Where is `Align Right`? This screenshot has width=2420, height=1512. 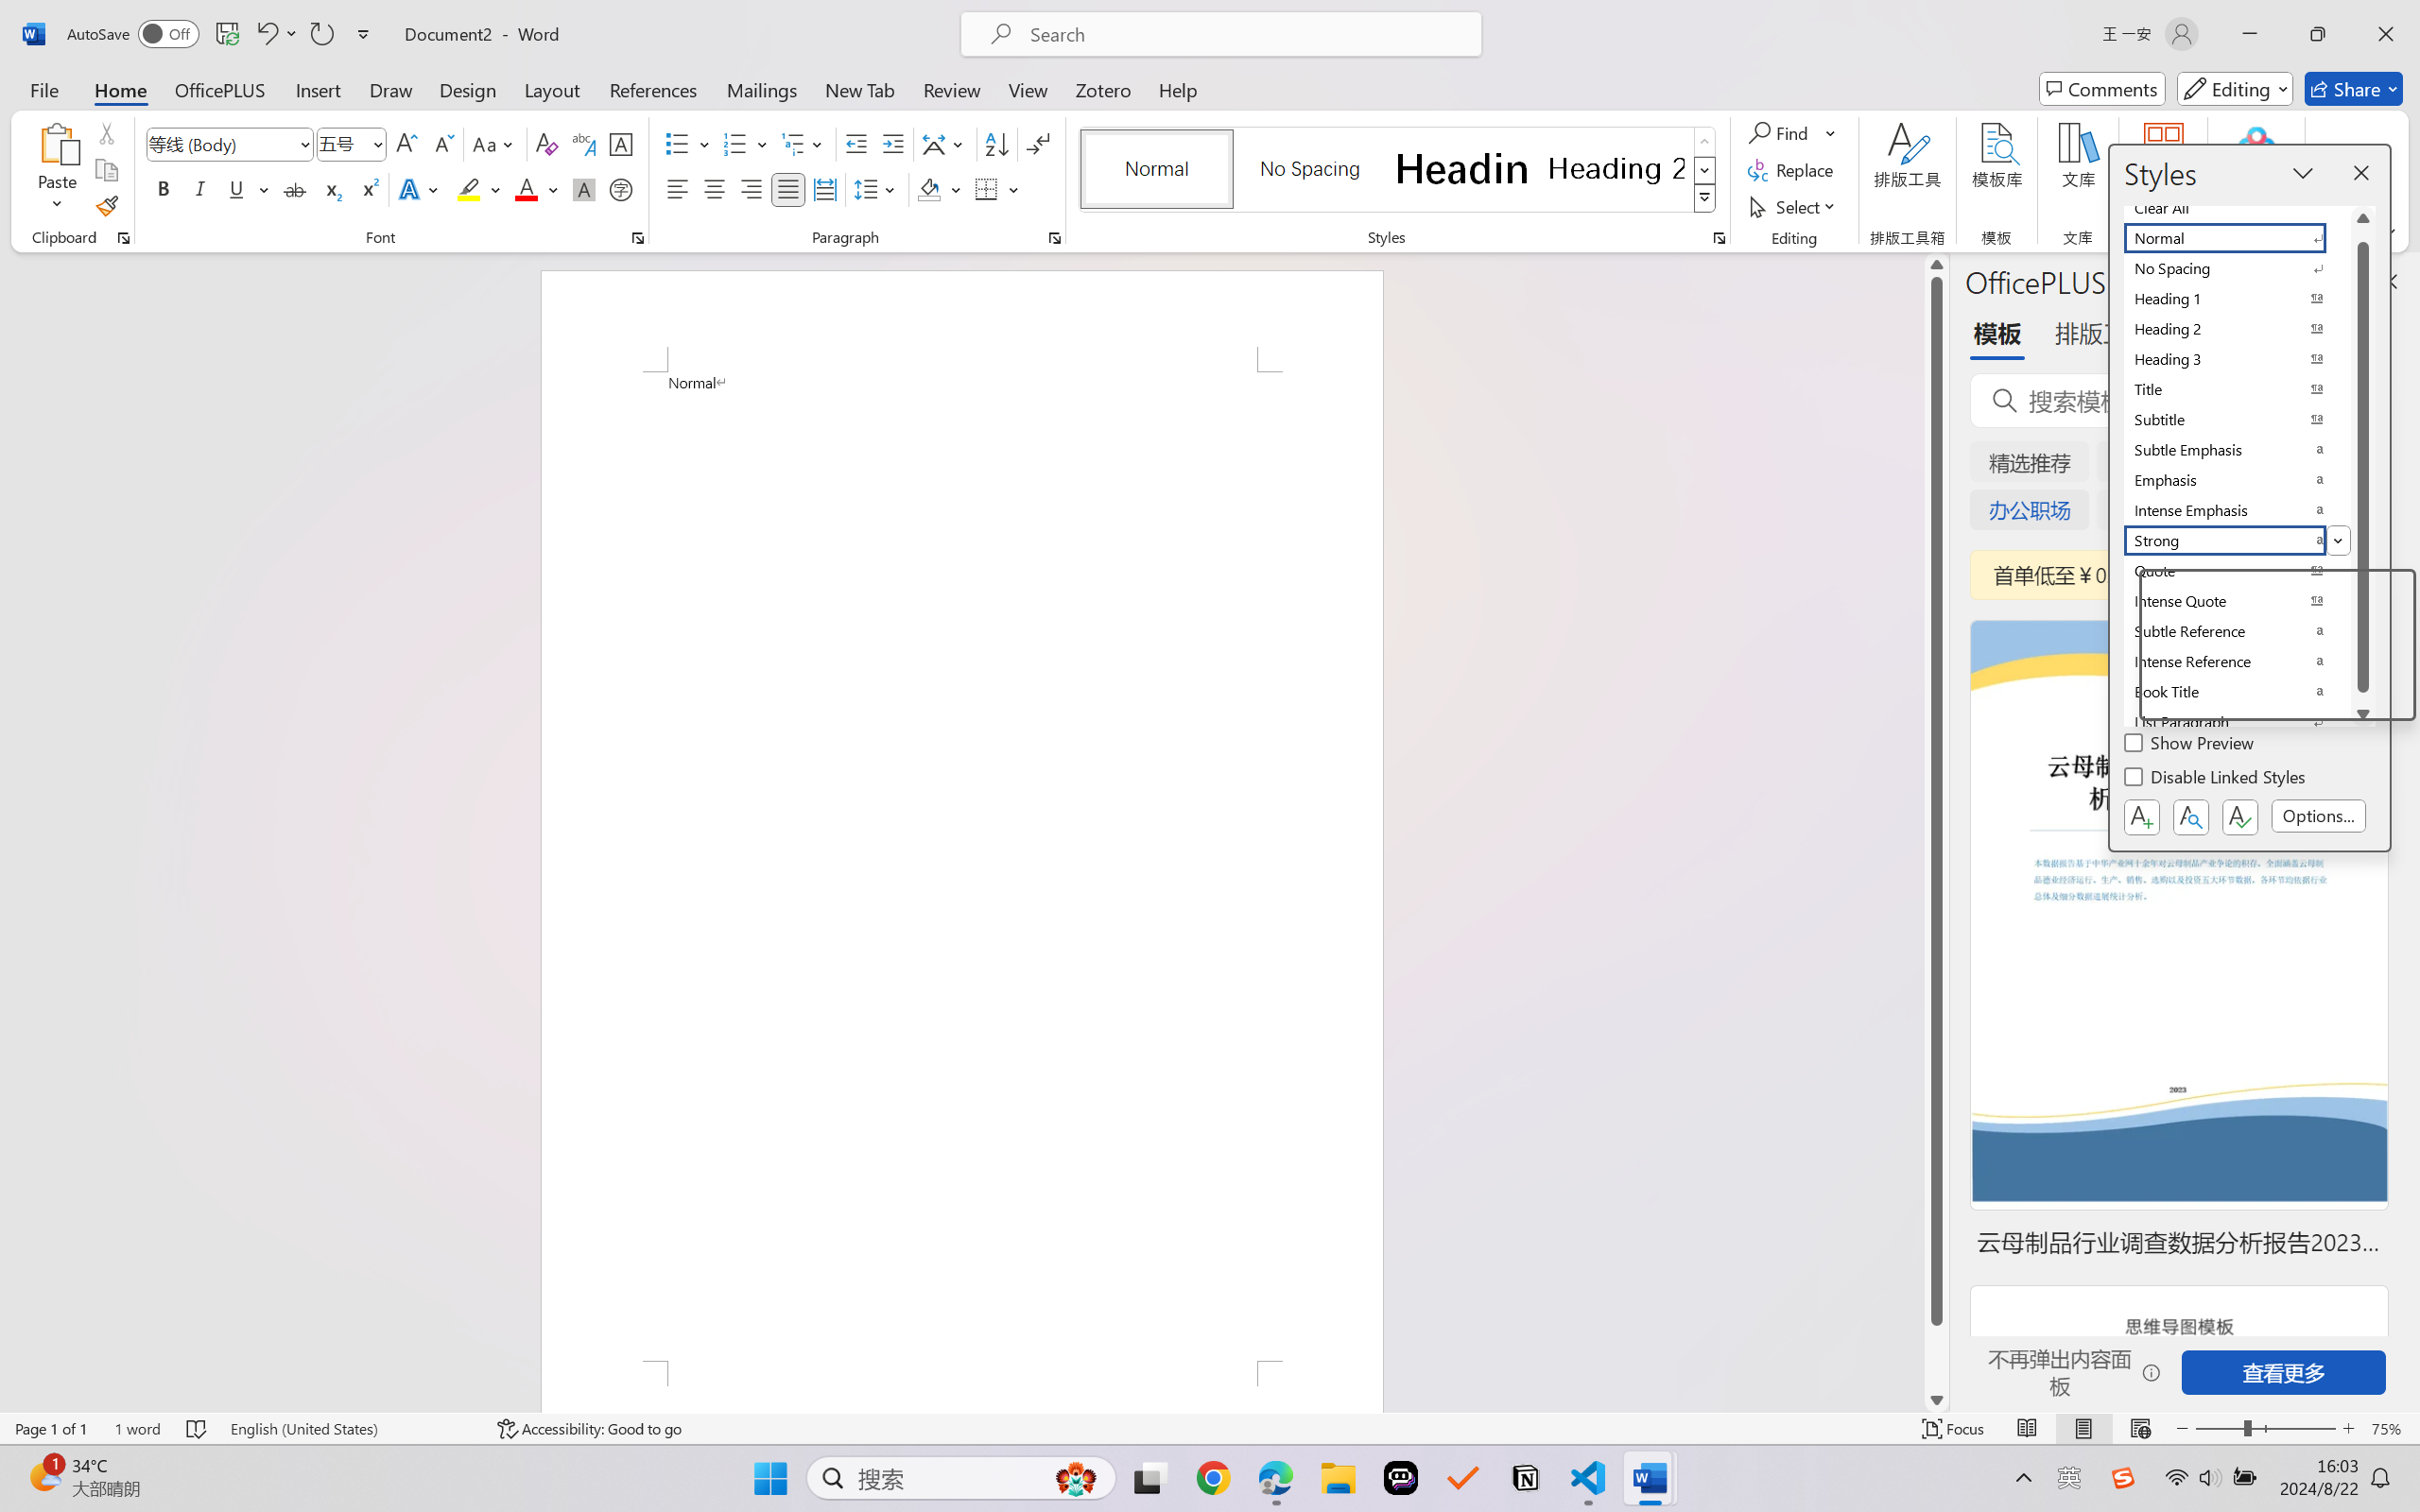 Align Right is located at coordinates (752, 189).